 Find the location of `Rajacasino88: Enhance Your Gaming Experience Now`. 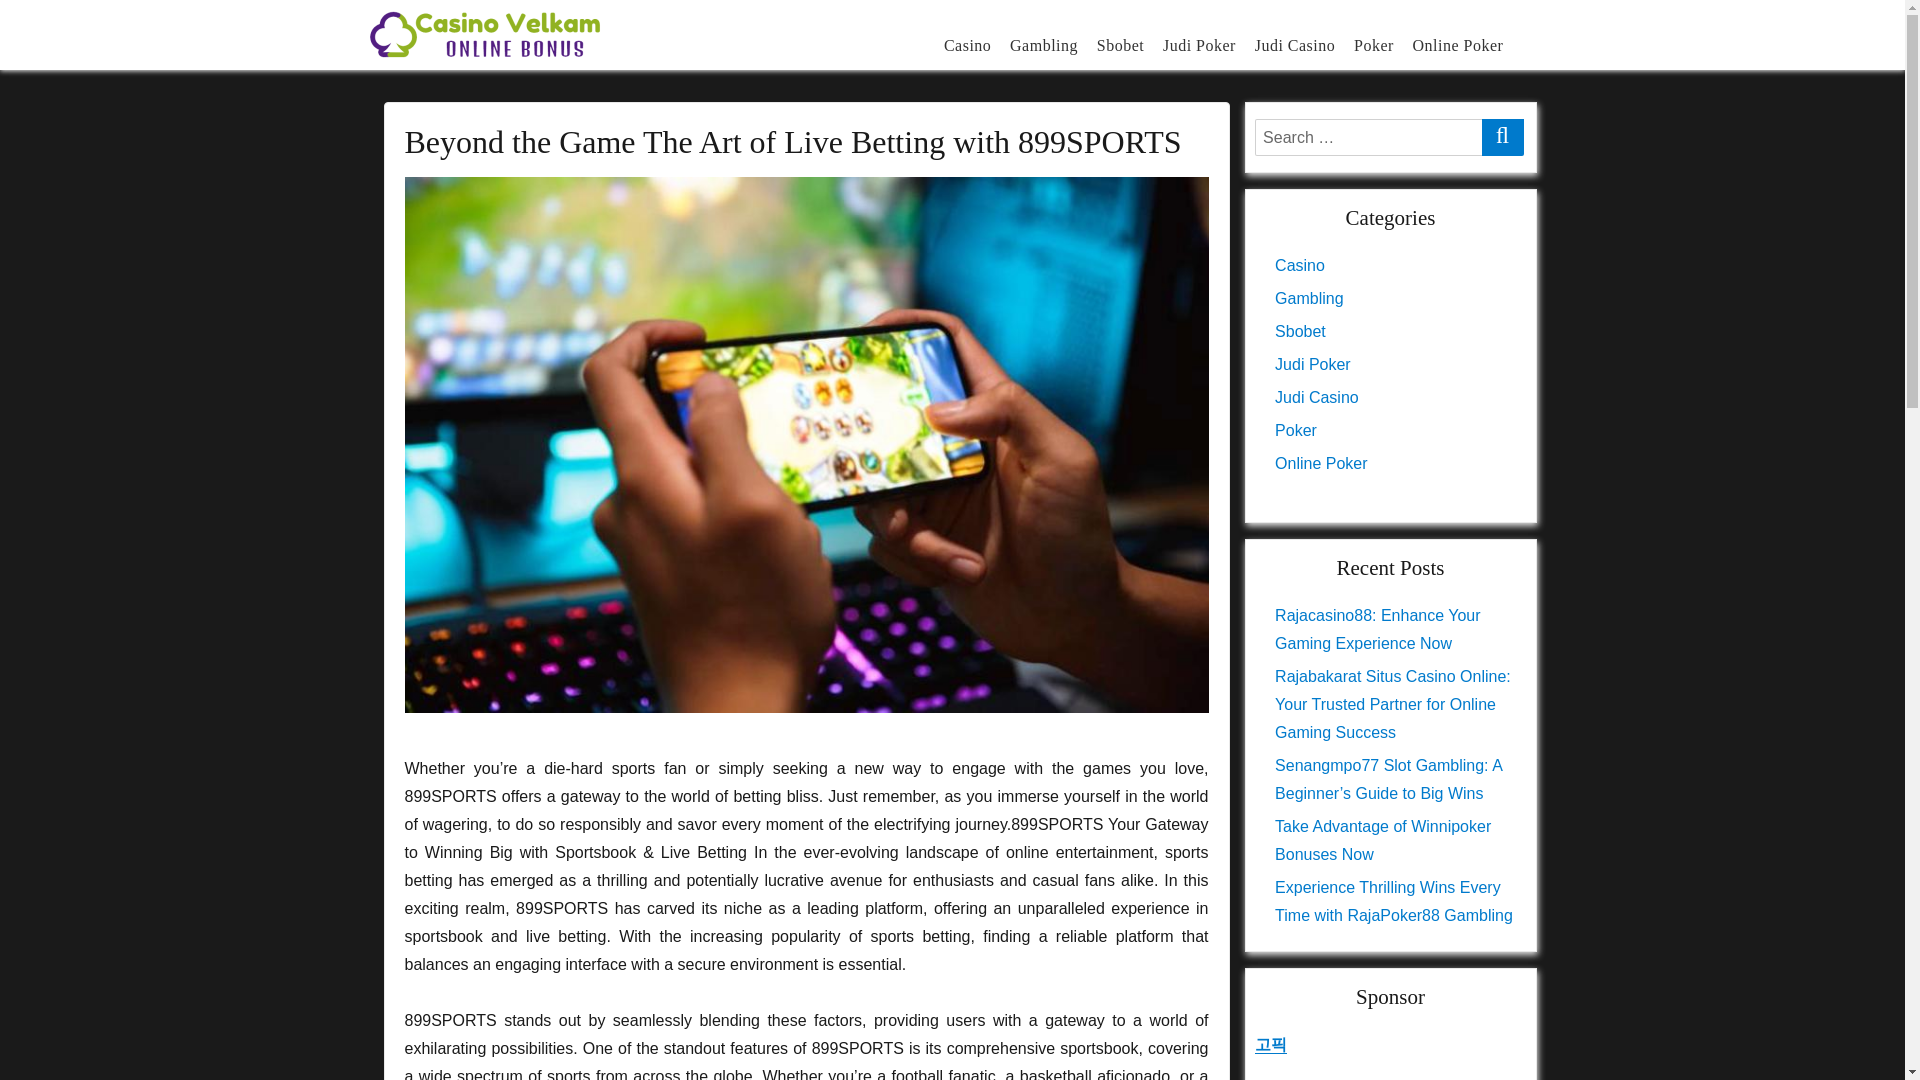

Rajacasino88: Enhance Your Gaming Experience Now is located at coordinates (1377, 629).